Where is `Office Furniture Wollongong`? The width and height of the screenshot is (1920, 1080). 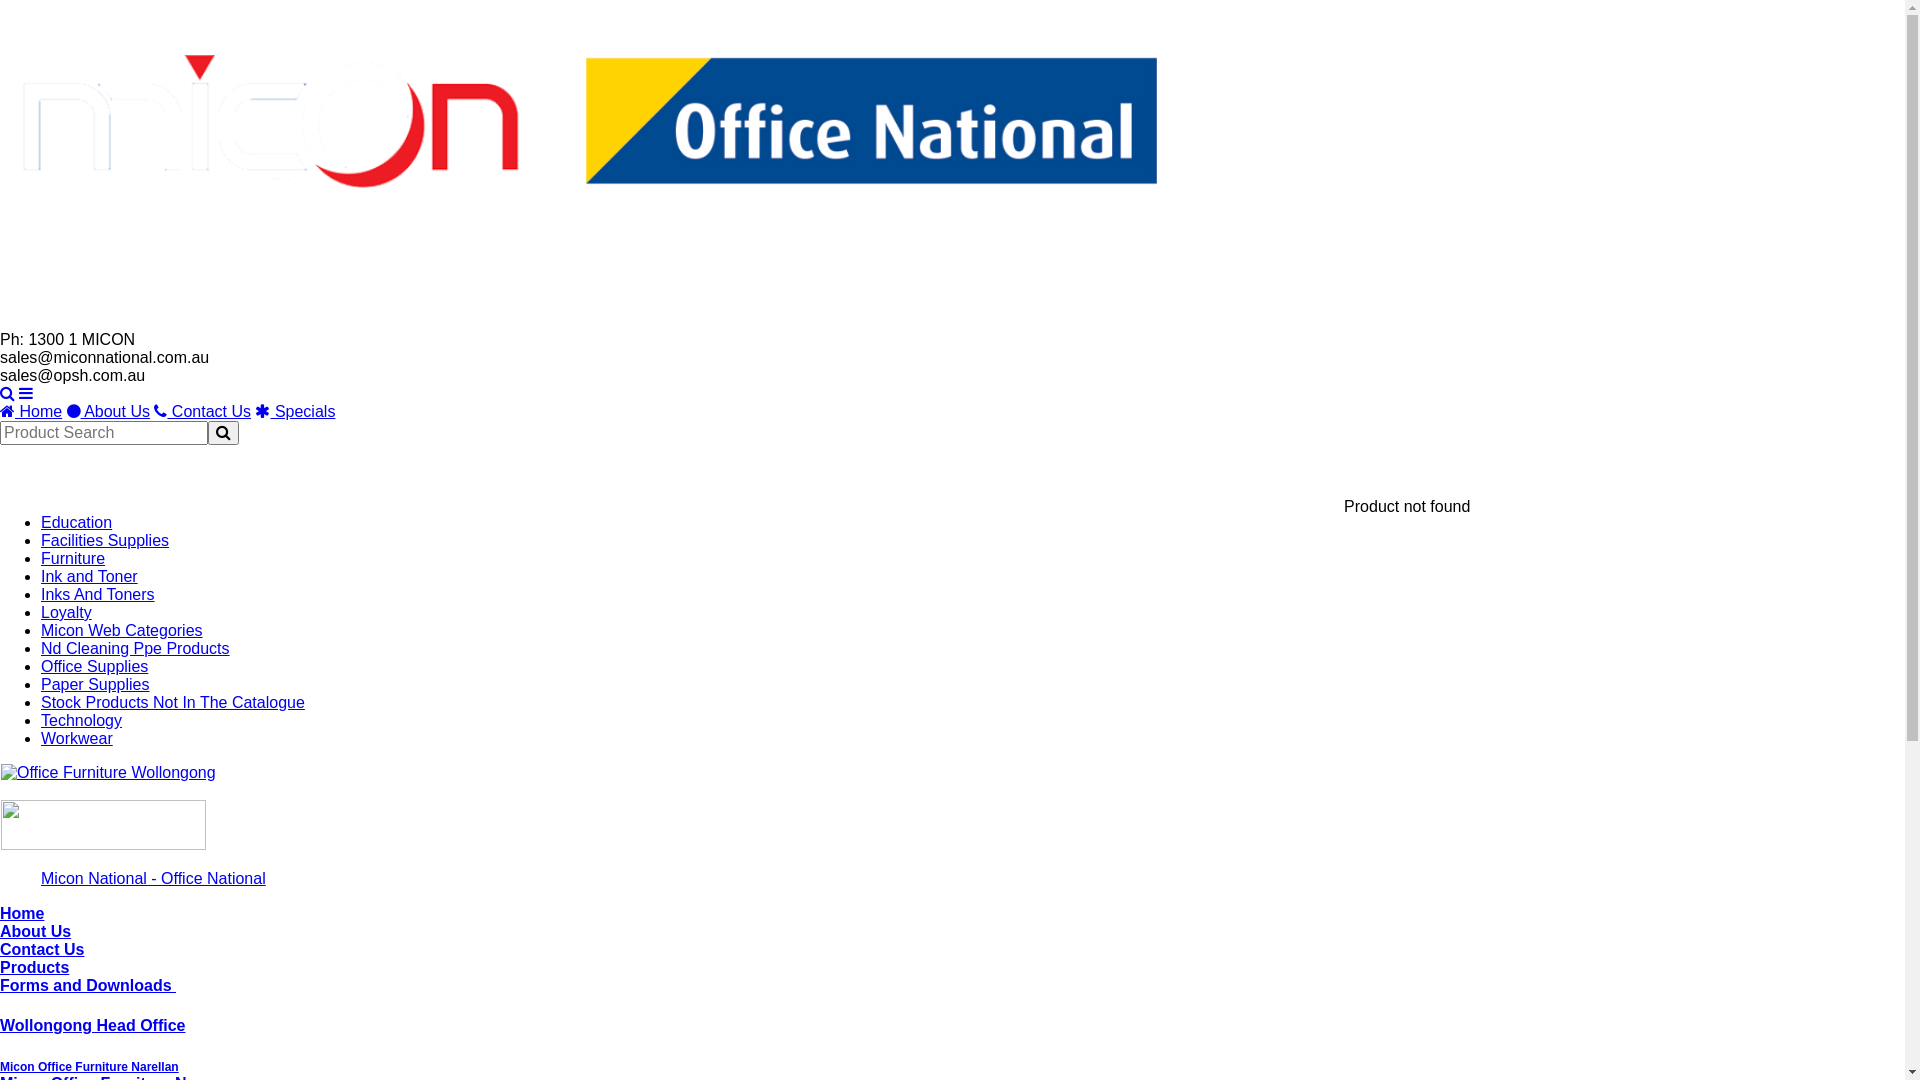 Office Furniture Wollongong is located at coordinates (108, 773).